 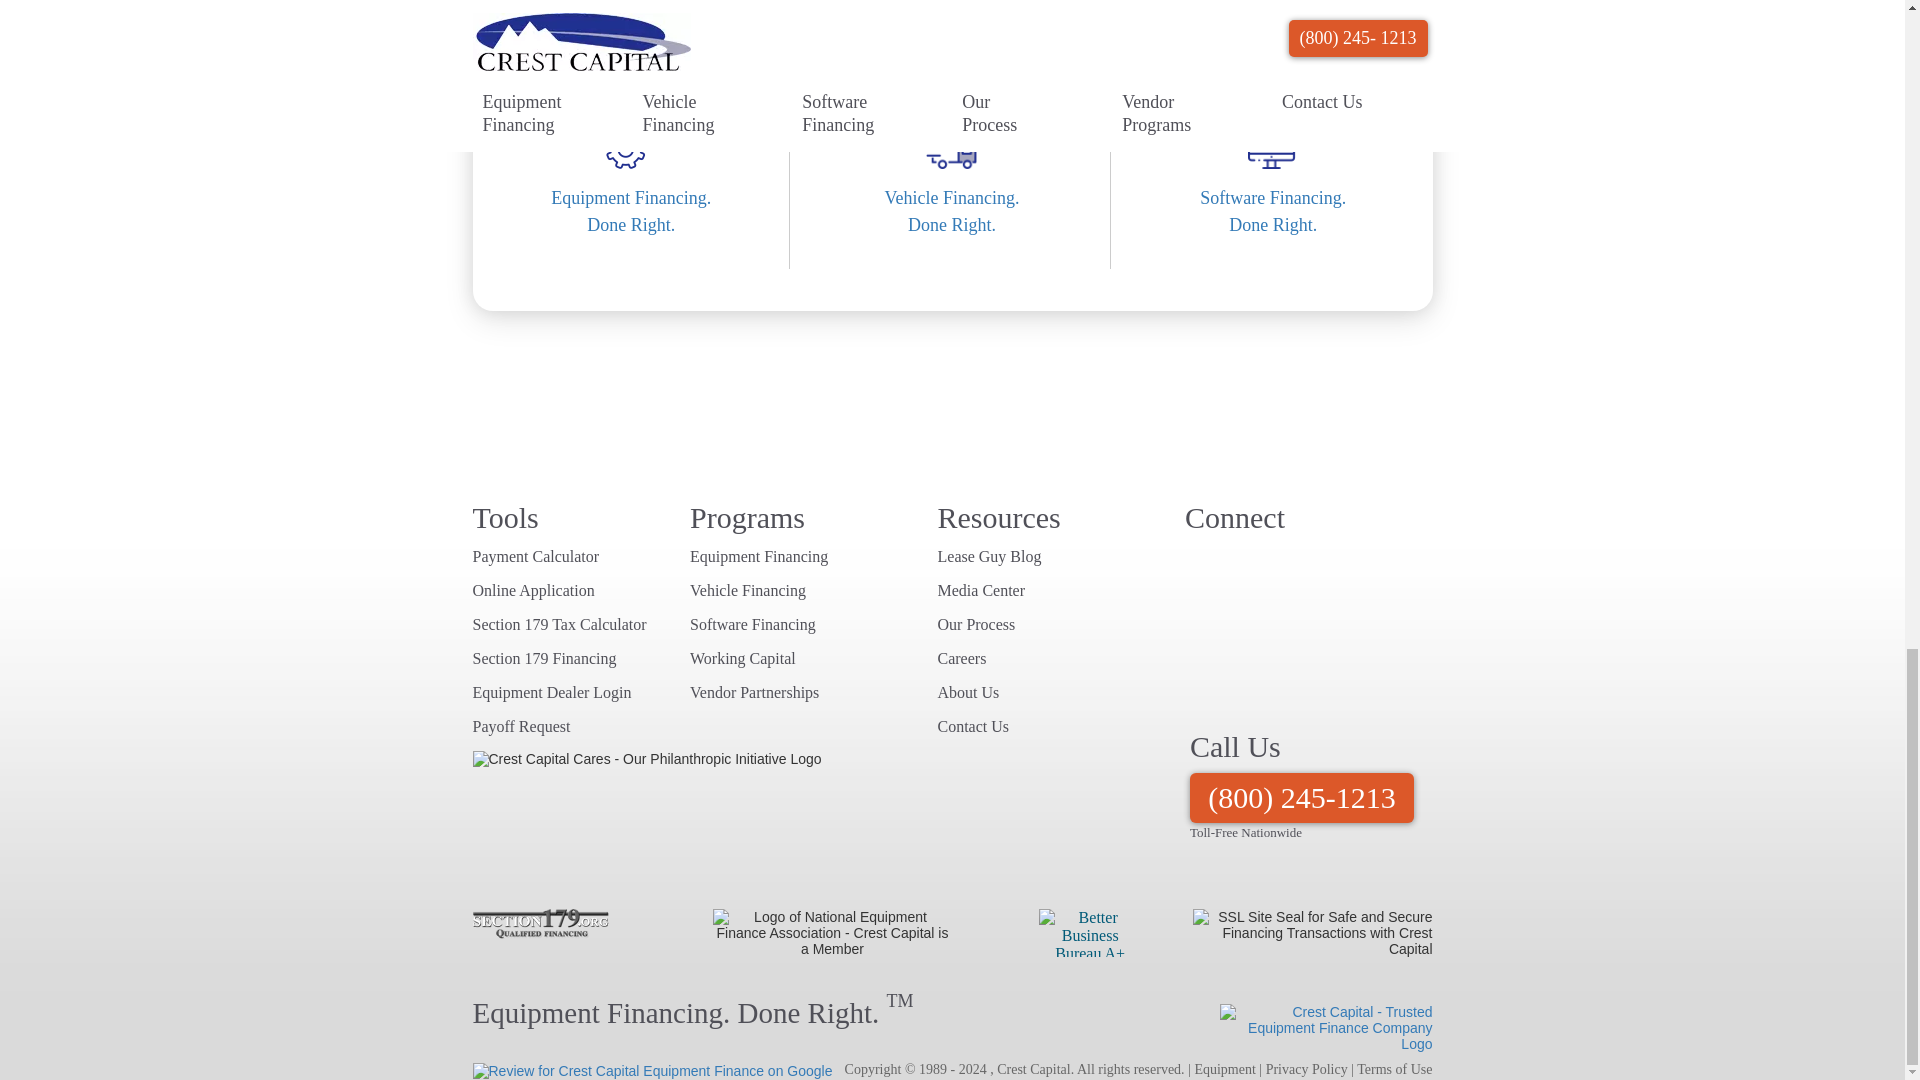 What do you see at coordinates (633, 226) in the screenshot?
I see `Crest Capital Facebook` at bounding box center [633, 226].